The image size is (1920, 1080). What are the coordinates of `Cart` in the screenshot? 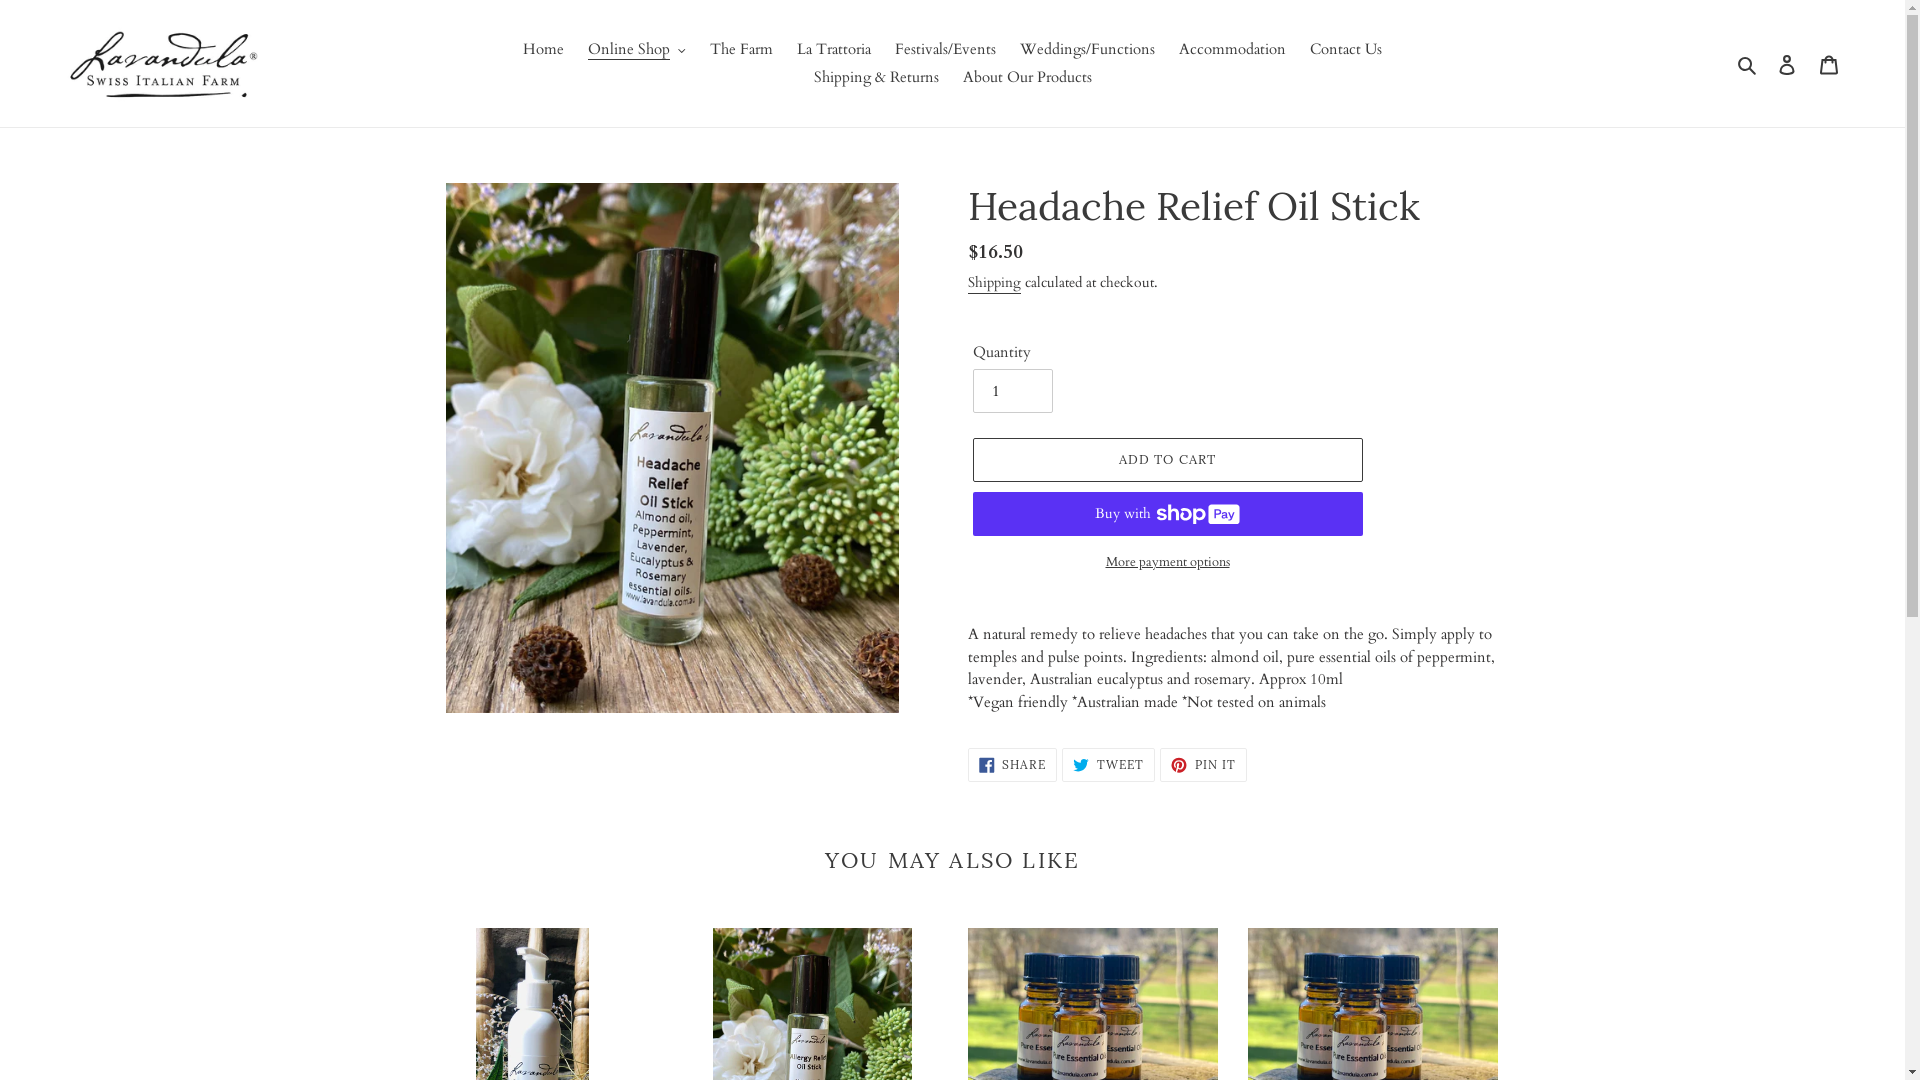 It's located at (1829, 64).